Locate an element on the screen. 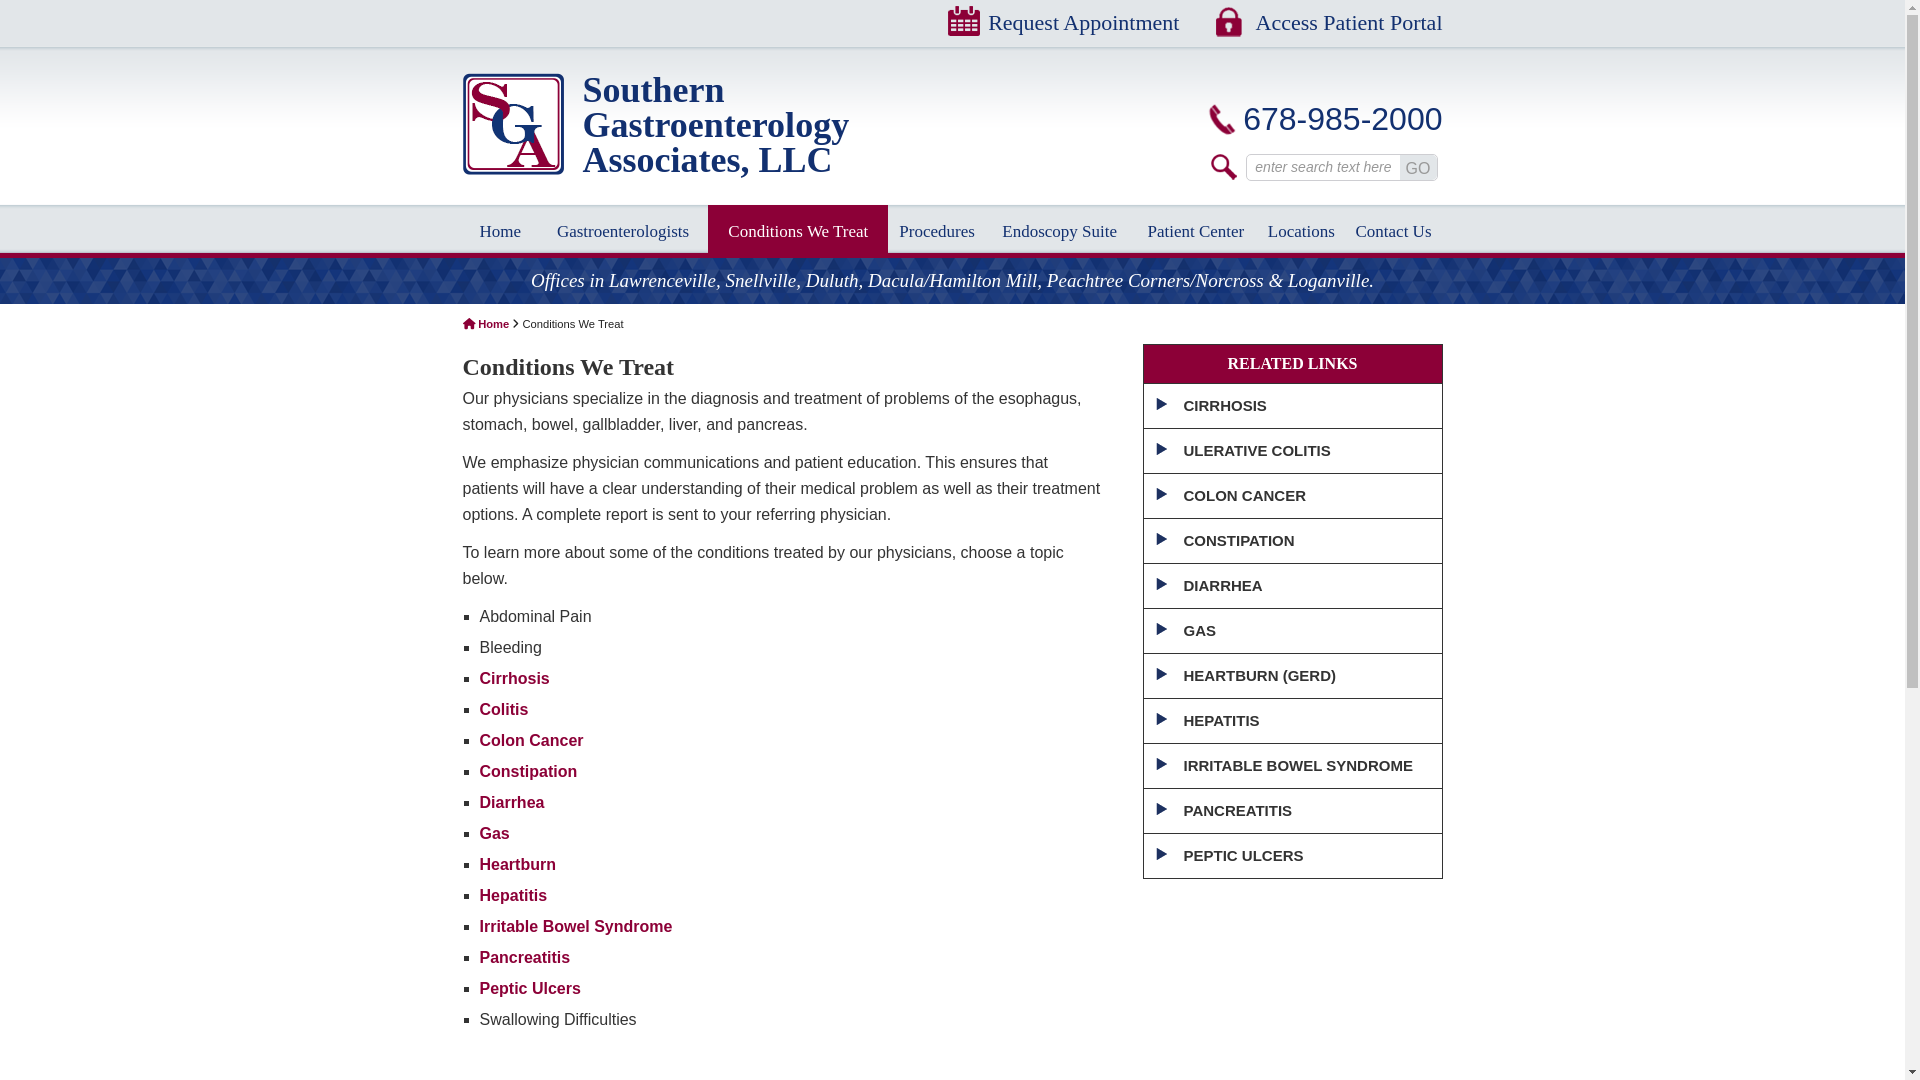  Colitis is located at coordinates (504, 709).